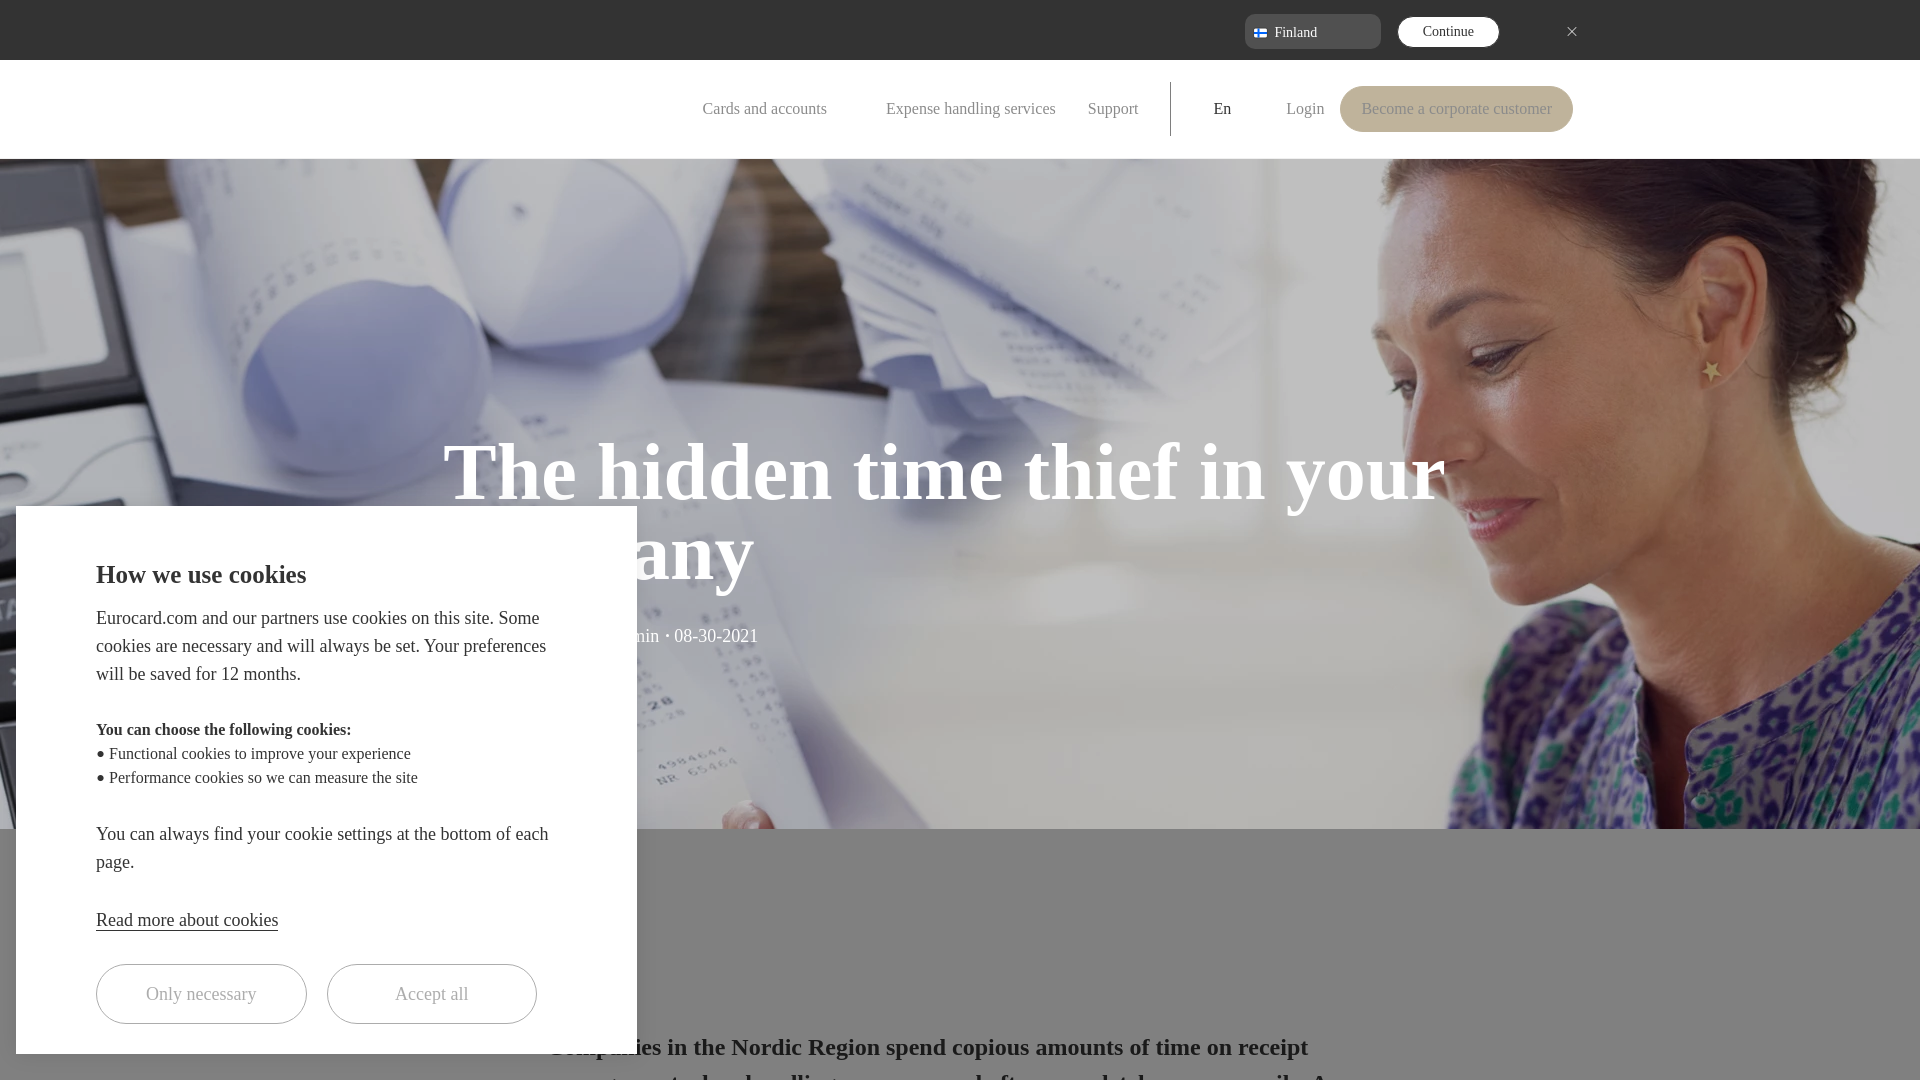  Describe the element at coordinates (970, 109) in the screenshot. I see `Expense handling services` at that location.